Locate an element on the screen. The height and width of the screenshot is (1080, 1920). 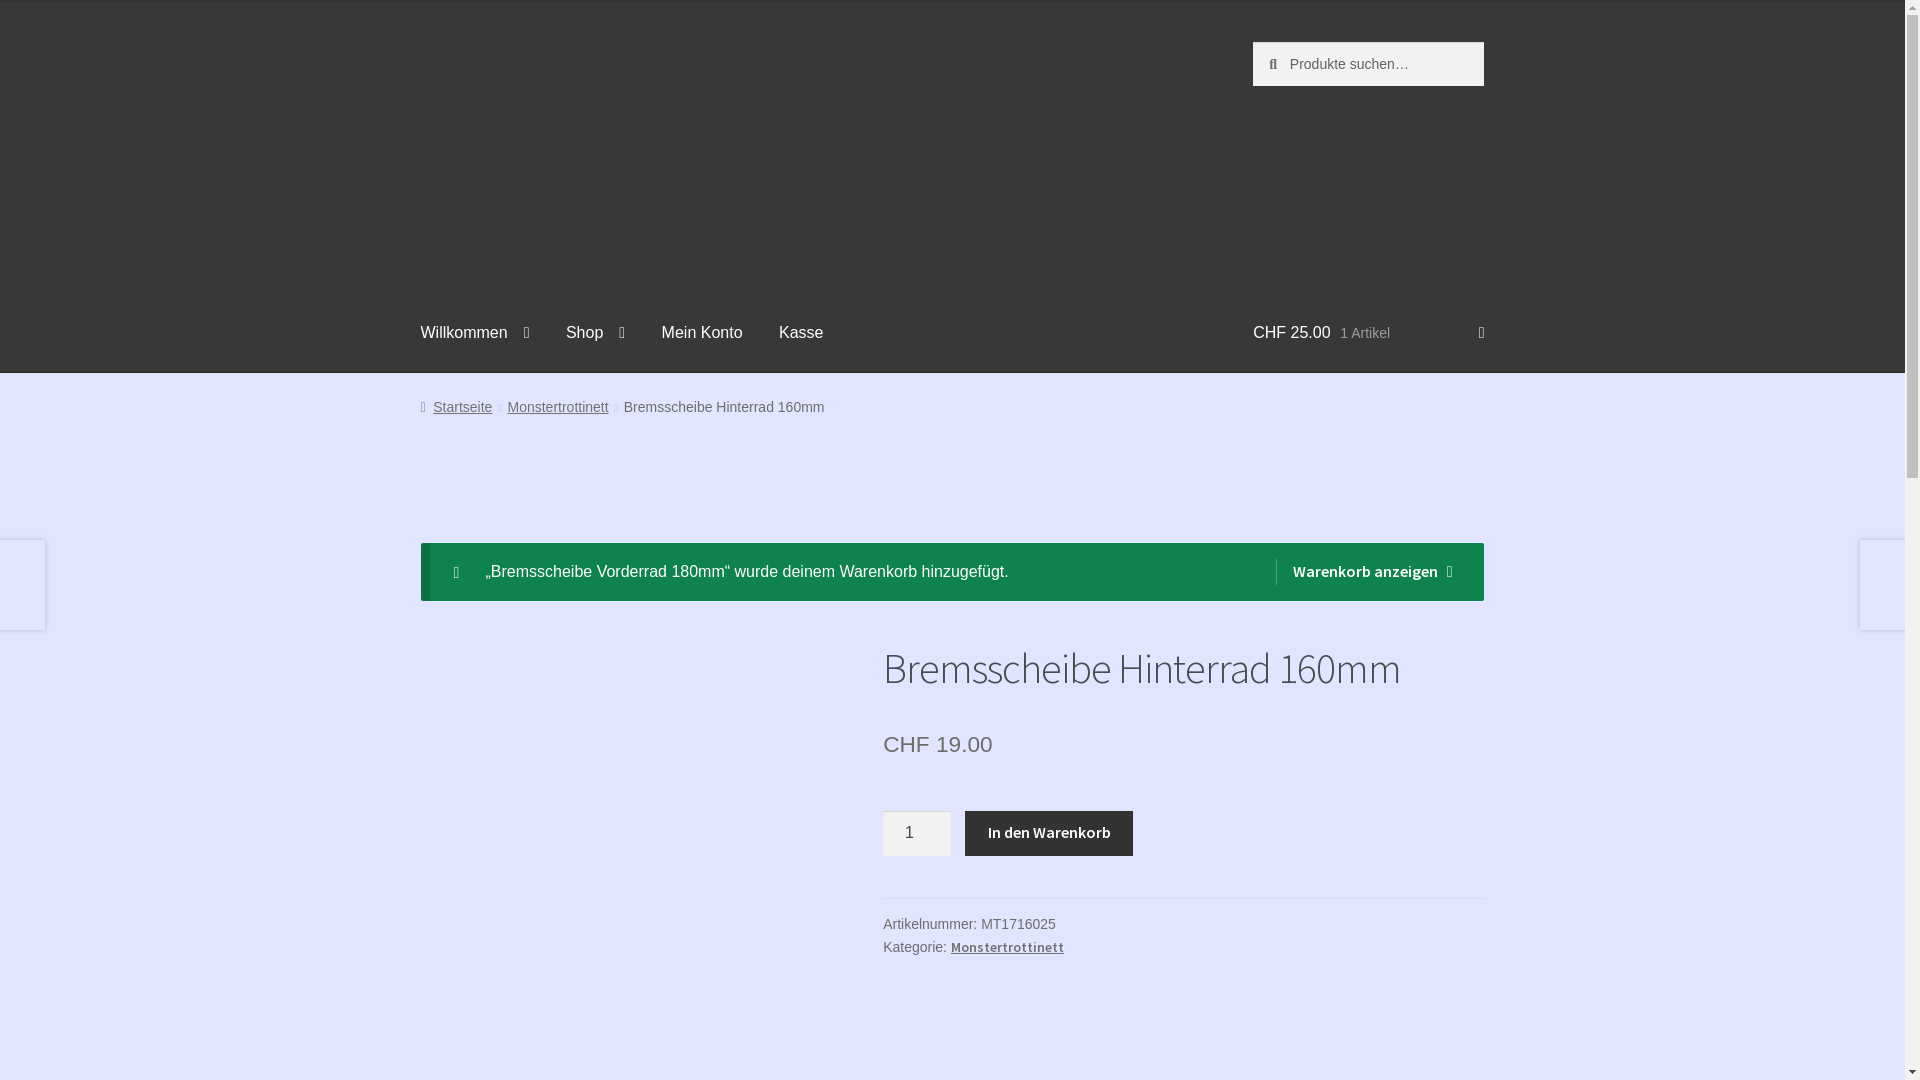
Startseite is located at coordinates (457, 407).